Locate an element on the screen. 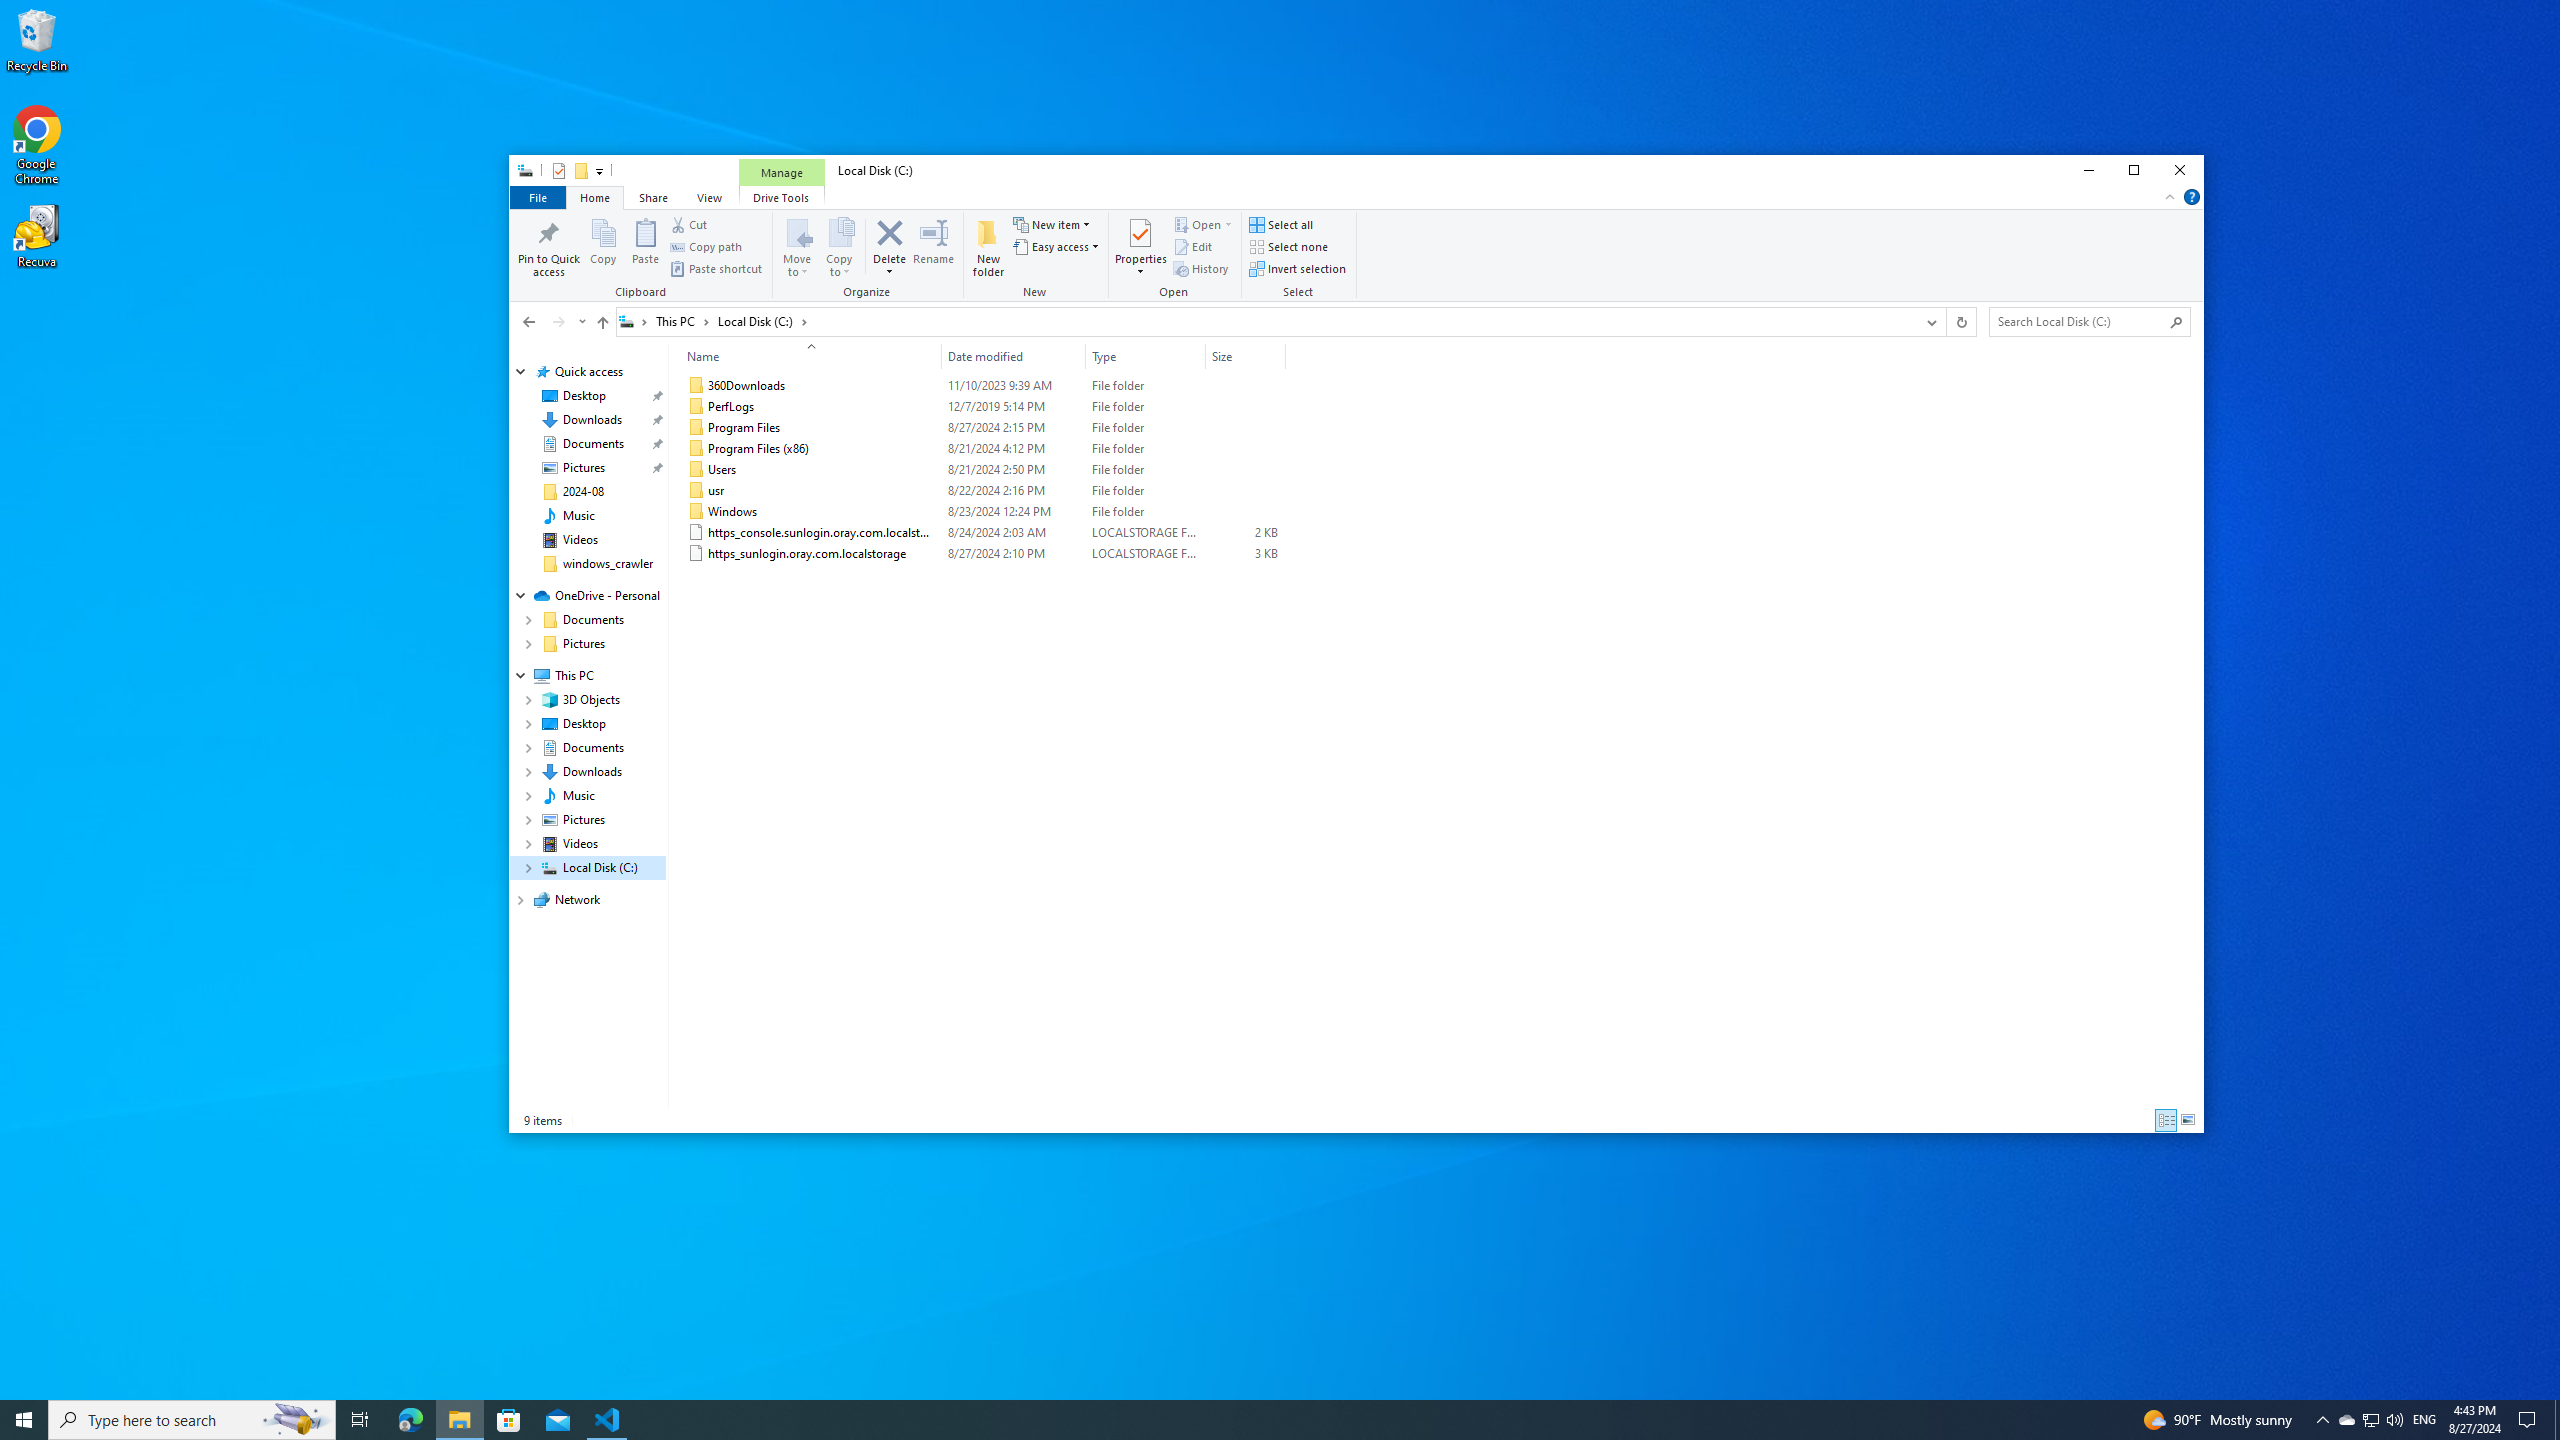  User Promoted Notification Area is located at coordinates (2370, 1420).